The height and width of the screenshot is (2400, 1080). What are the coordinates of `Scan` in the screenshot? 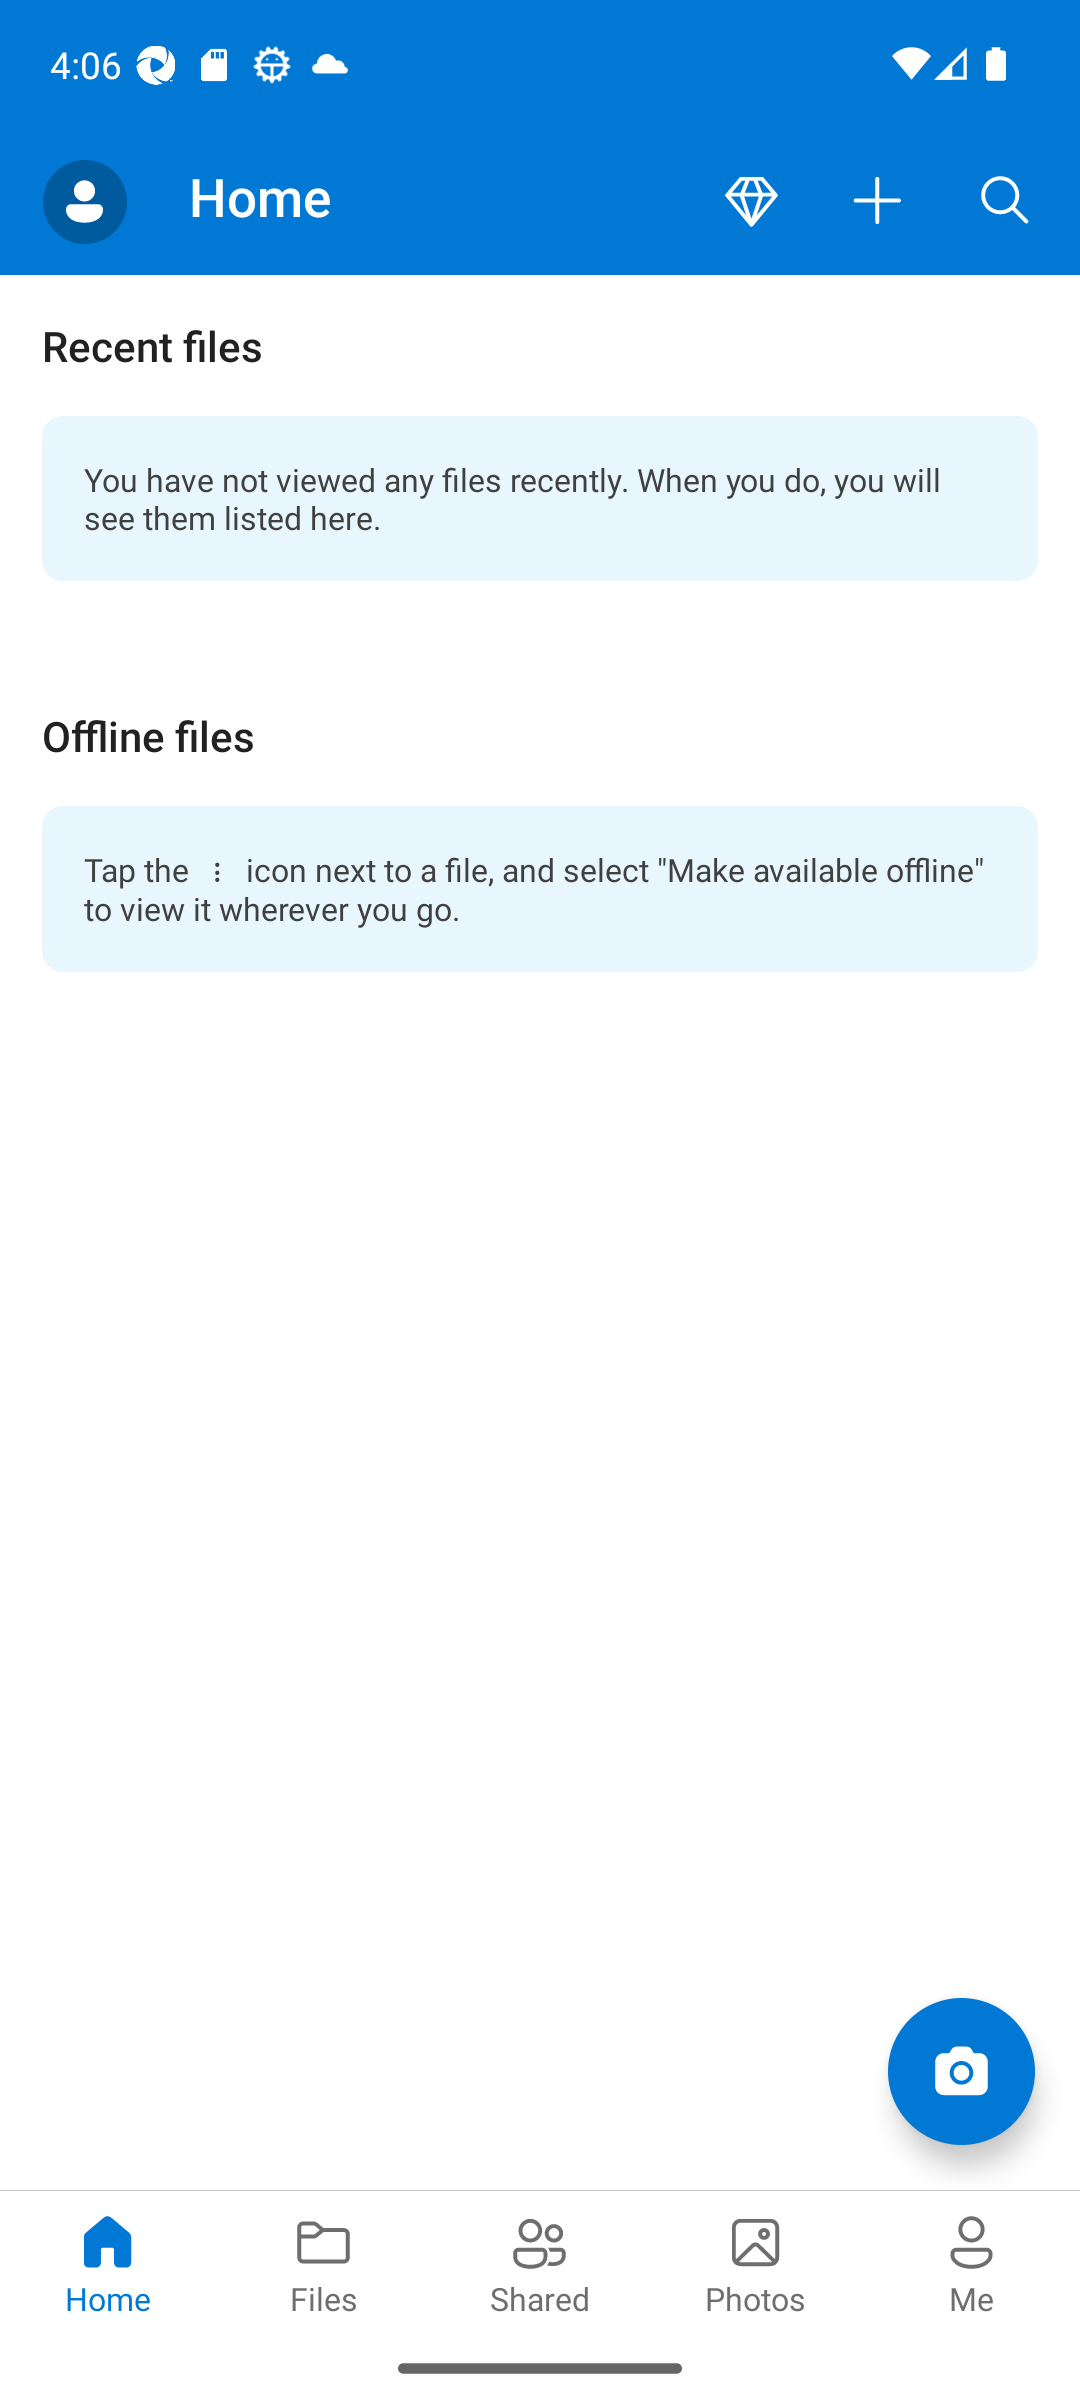 It's located at (960, 2070).